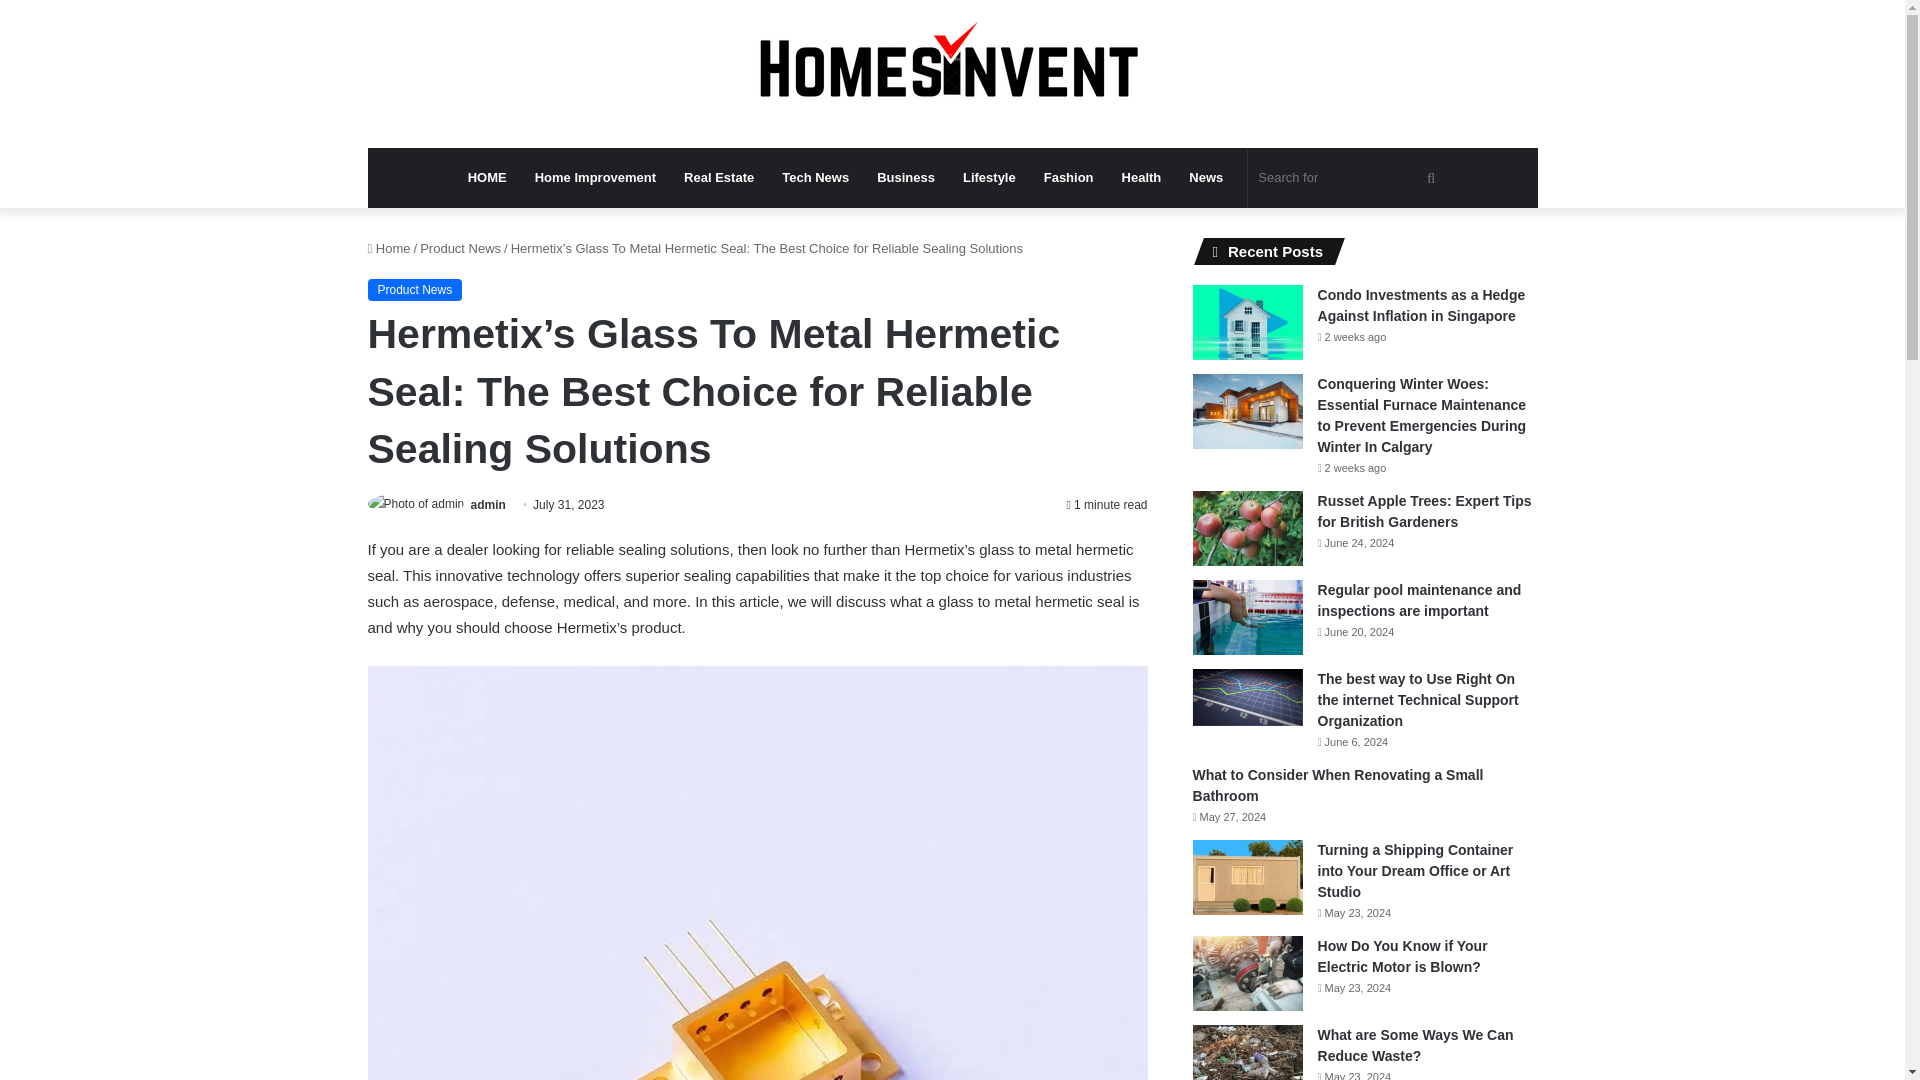 The width and height of the screenshot is (1920, 1080). What do you see at coordinates (460, 248) in the screenshot?
I see `Product News` at bounding box center [460, 248].